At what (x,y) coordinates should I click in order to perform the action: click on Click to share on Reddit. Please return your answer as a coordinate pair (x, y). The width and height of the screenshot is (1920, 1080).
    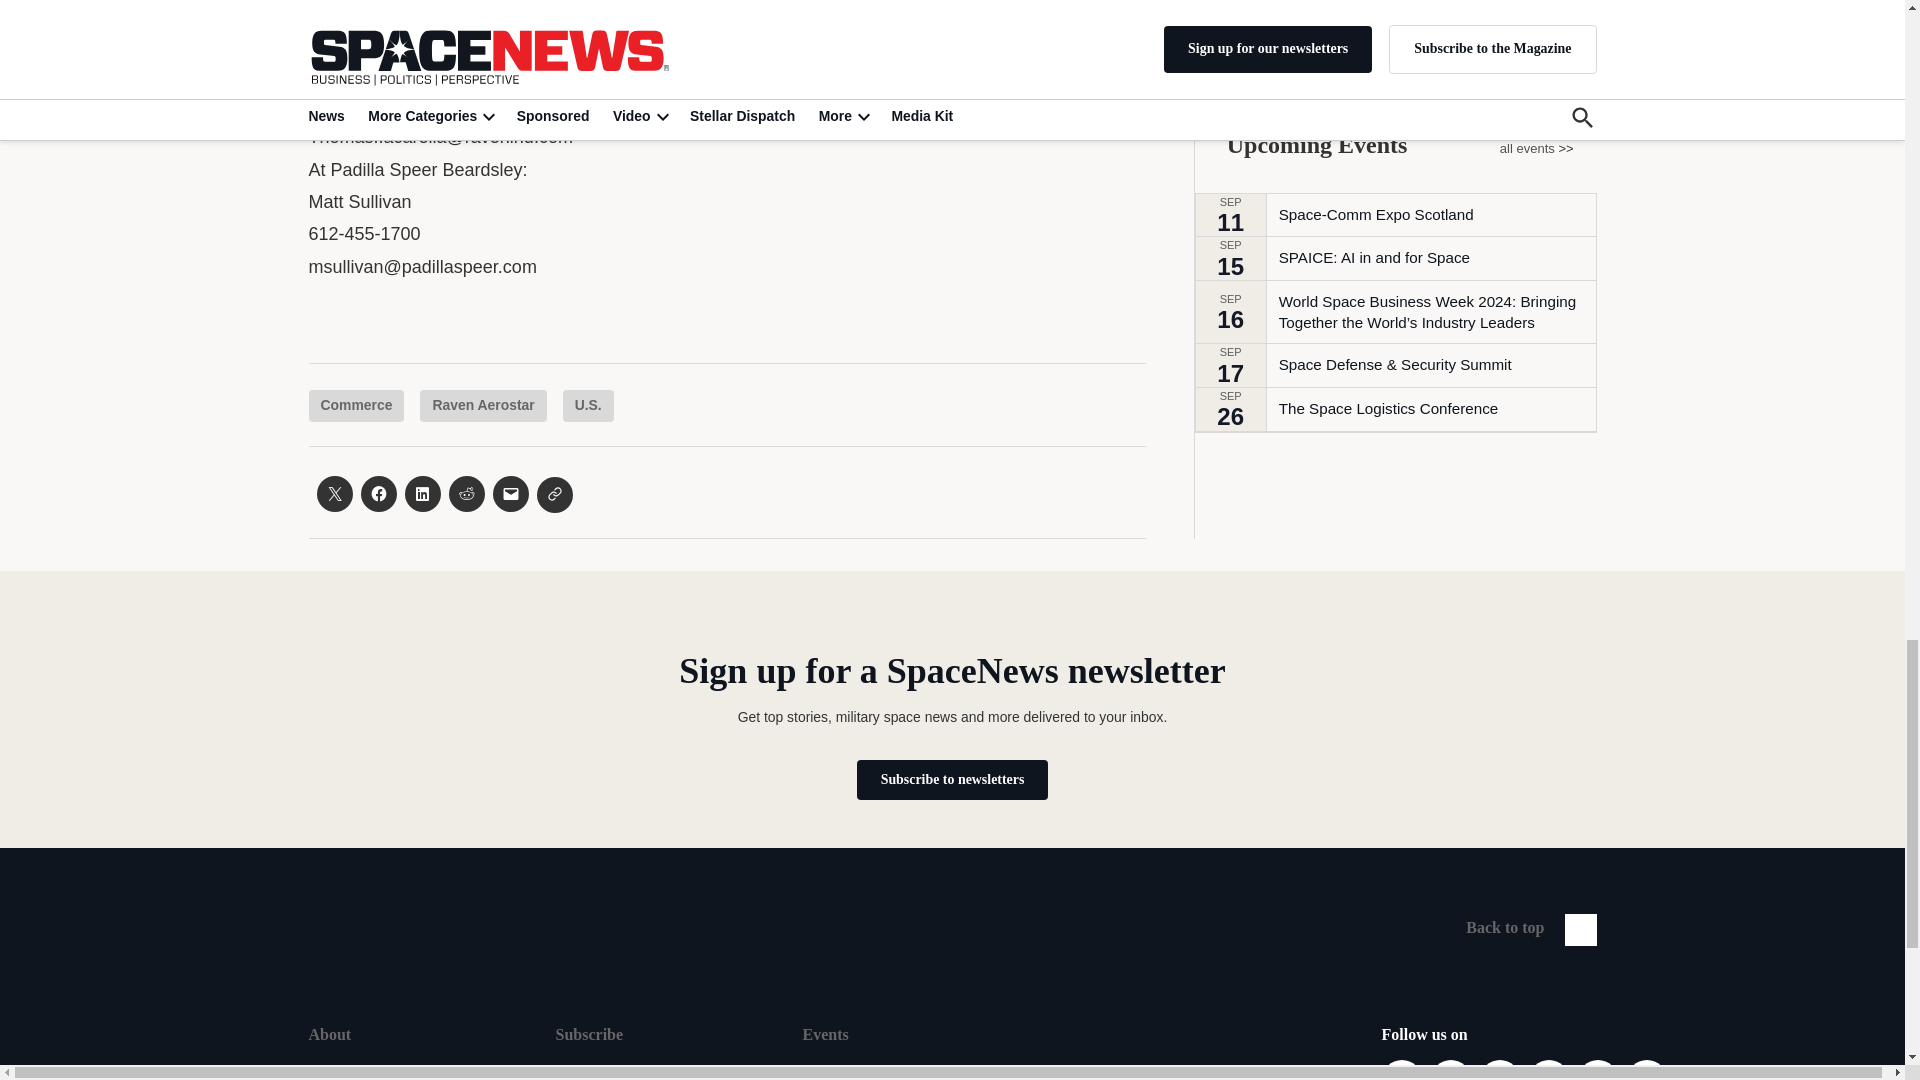
    Looking at the image, I should click on (465, 494).